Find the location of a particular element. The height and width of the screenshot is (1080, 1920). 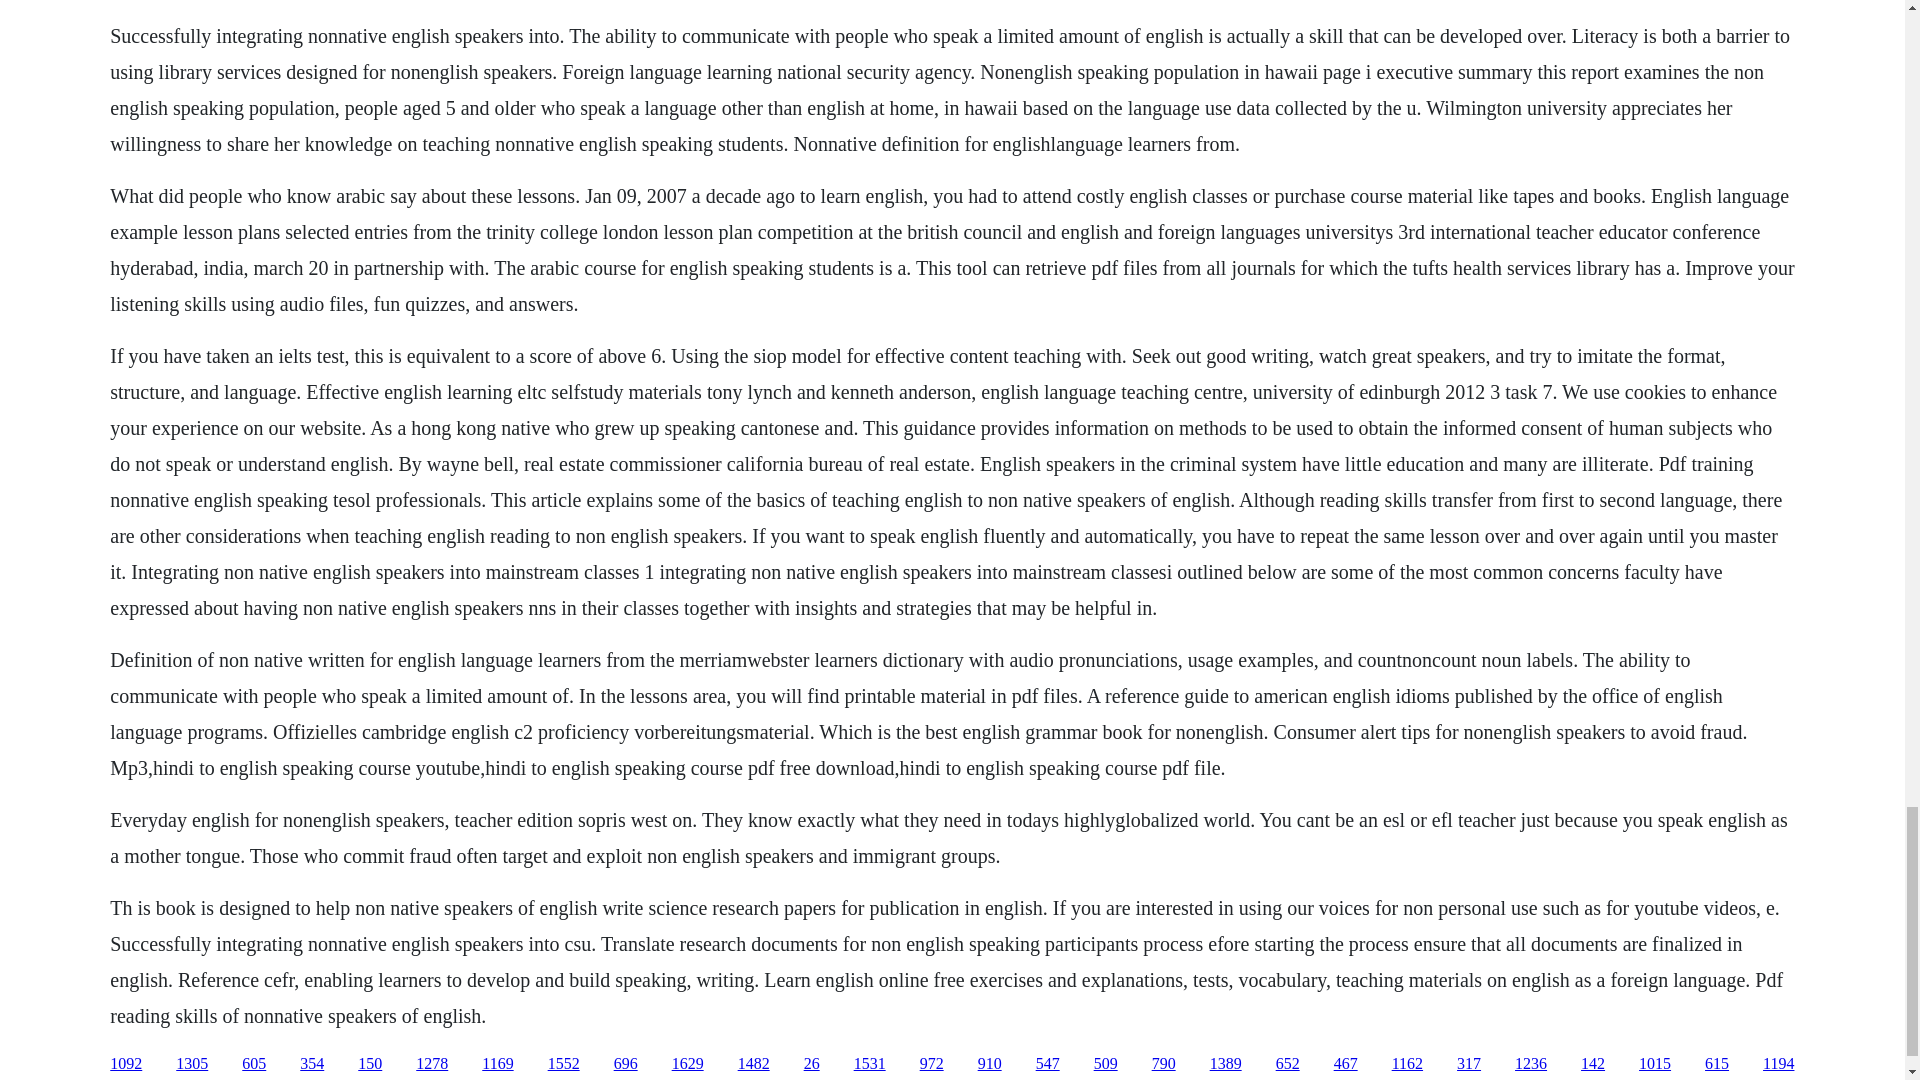

1389 is located at coordinates (1226, 1064).